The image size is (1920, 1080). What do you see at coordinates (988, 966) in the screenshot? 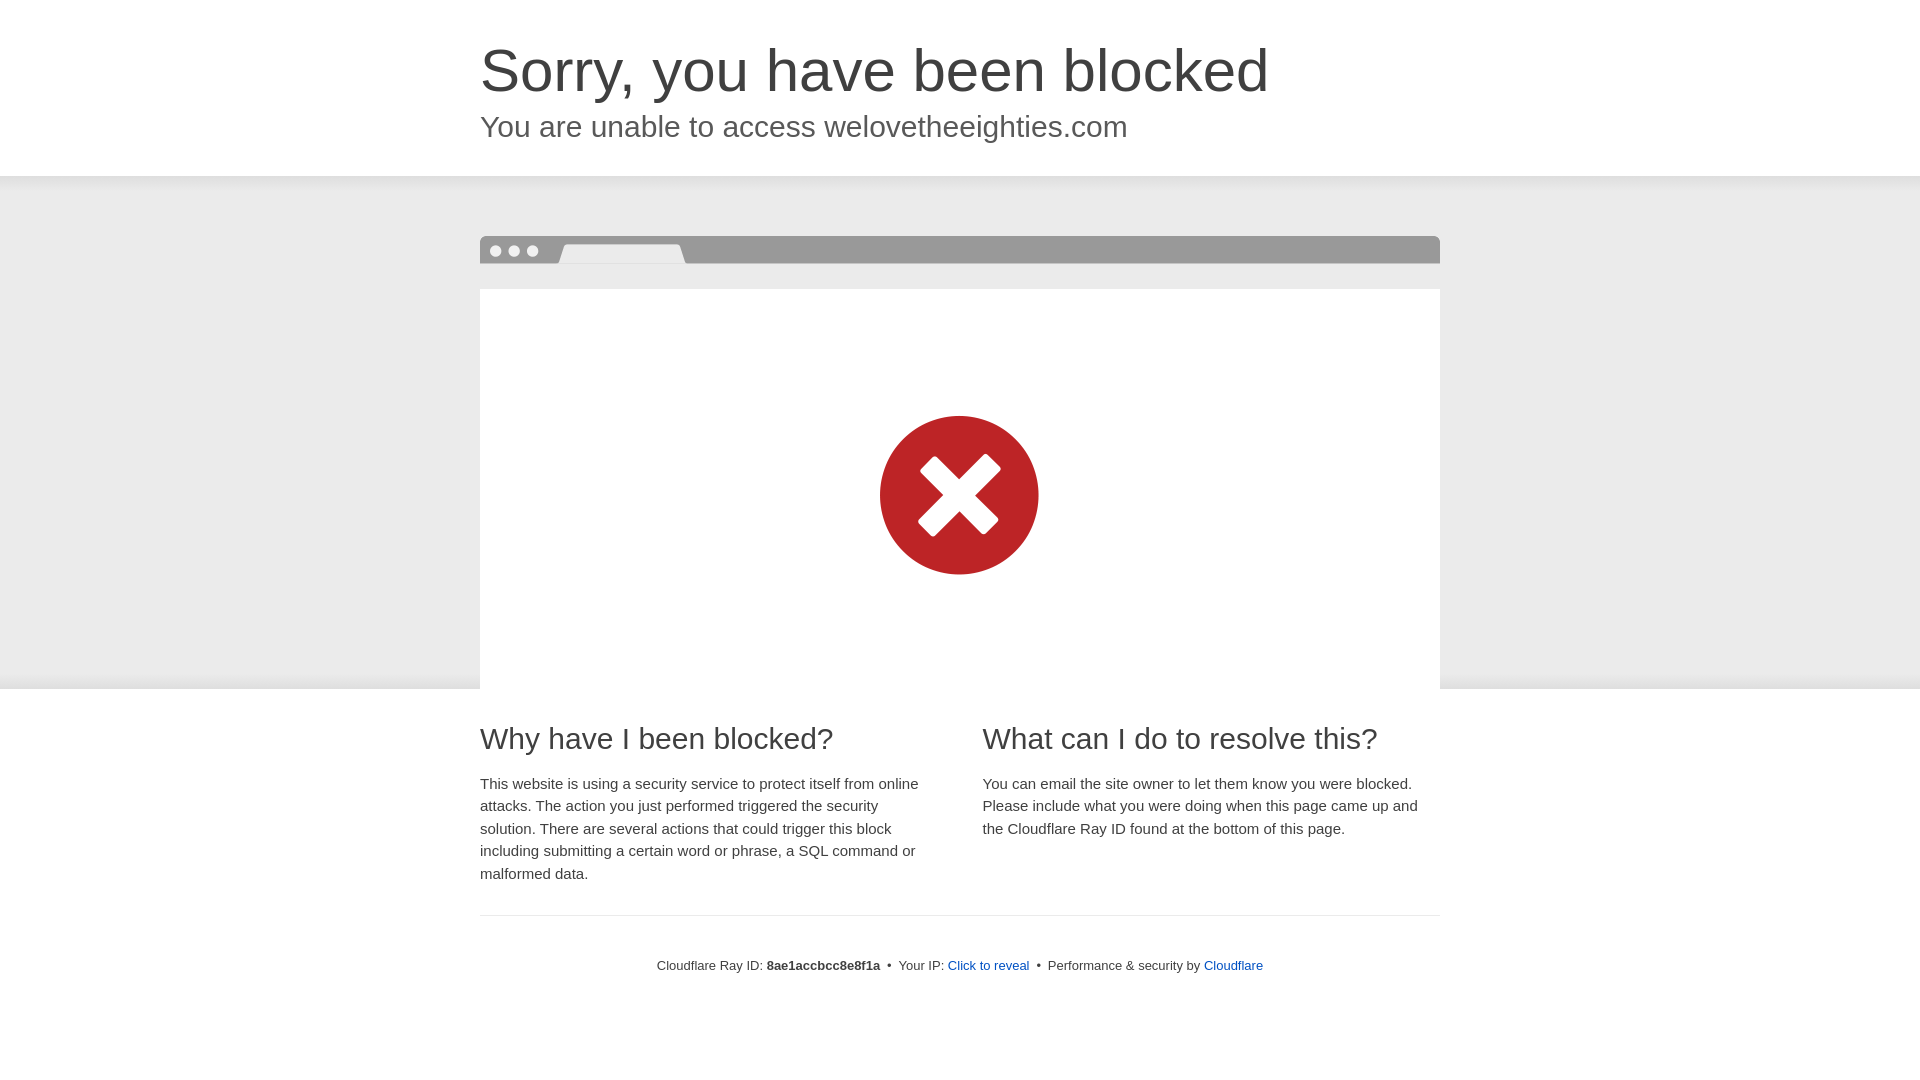
I see `Click to reveal` at bounding box center [988, 966].